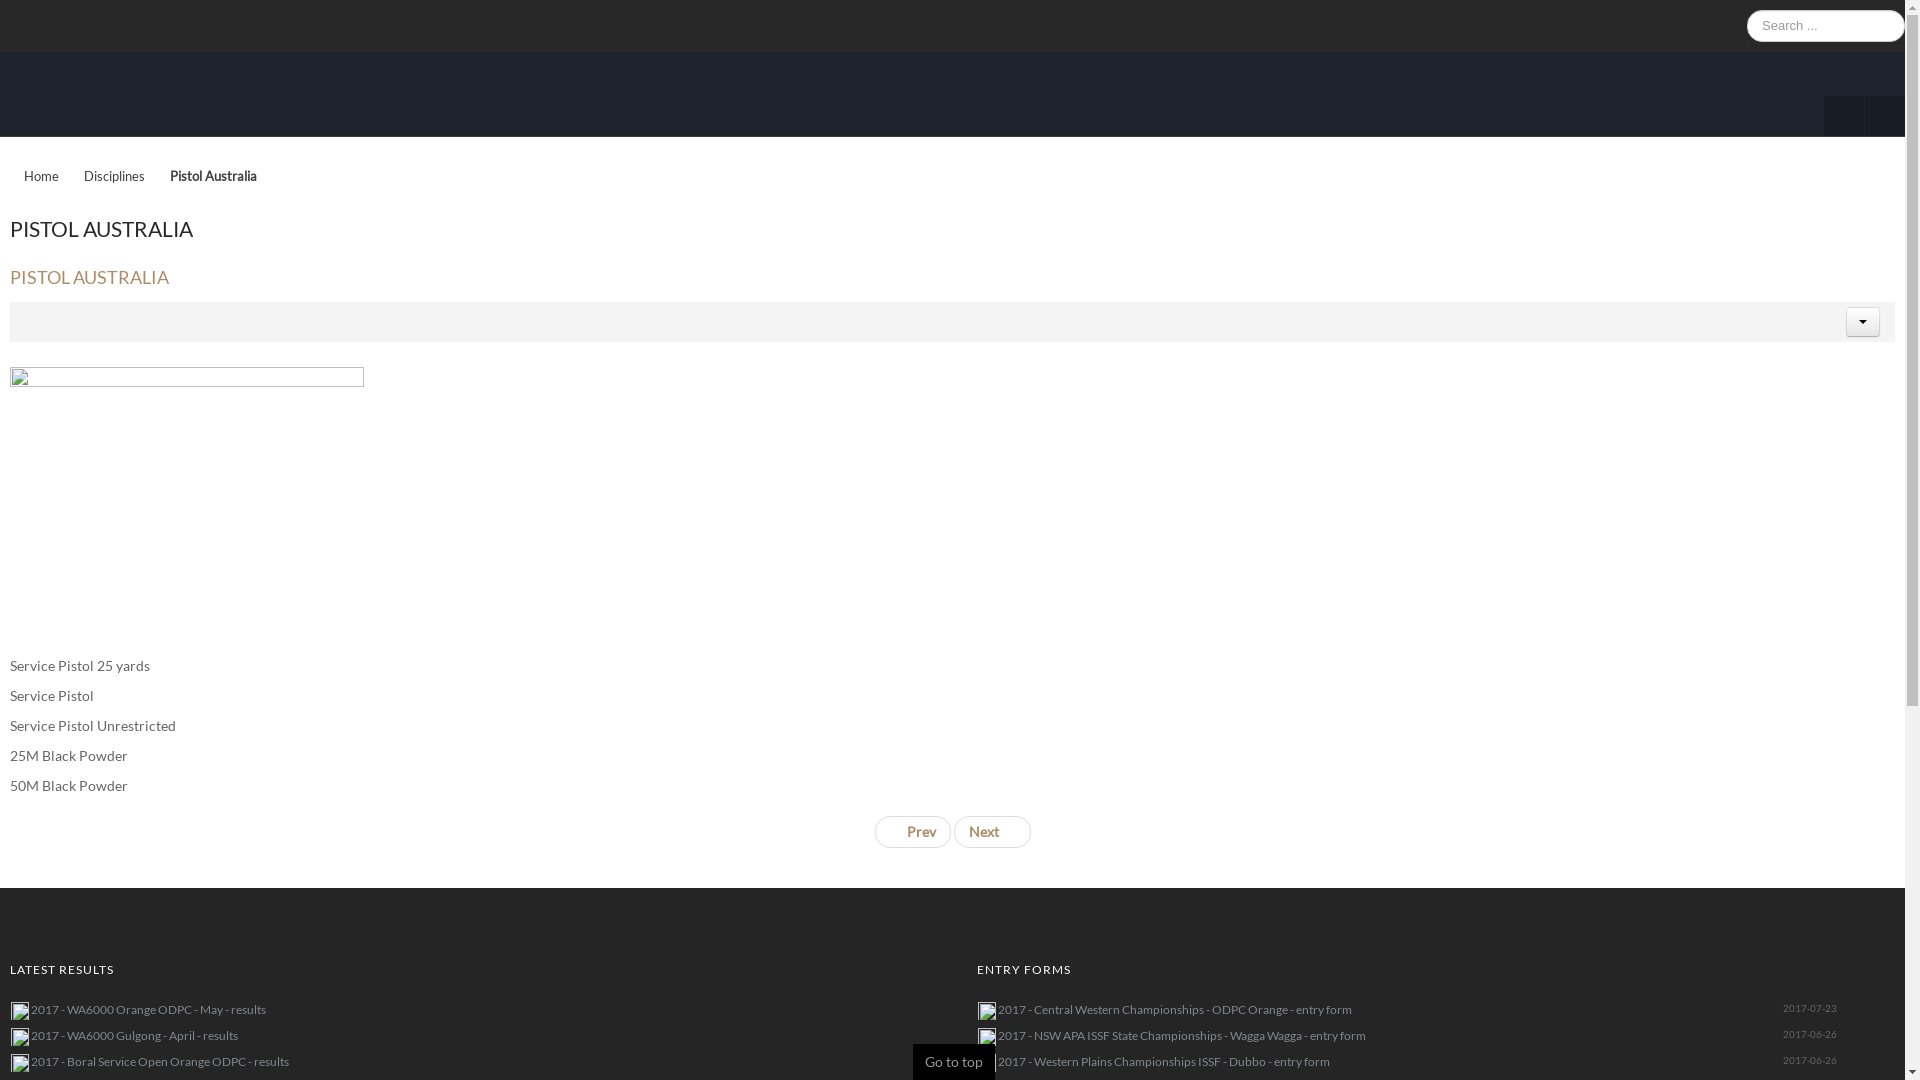 The width and height of the screenshot is (1920, 1080). Describe the element at coordinates (992, 832) in the screenshot. I see `Next` at that location.